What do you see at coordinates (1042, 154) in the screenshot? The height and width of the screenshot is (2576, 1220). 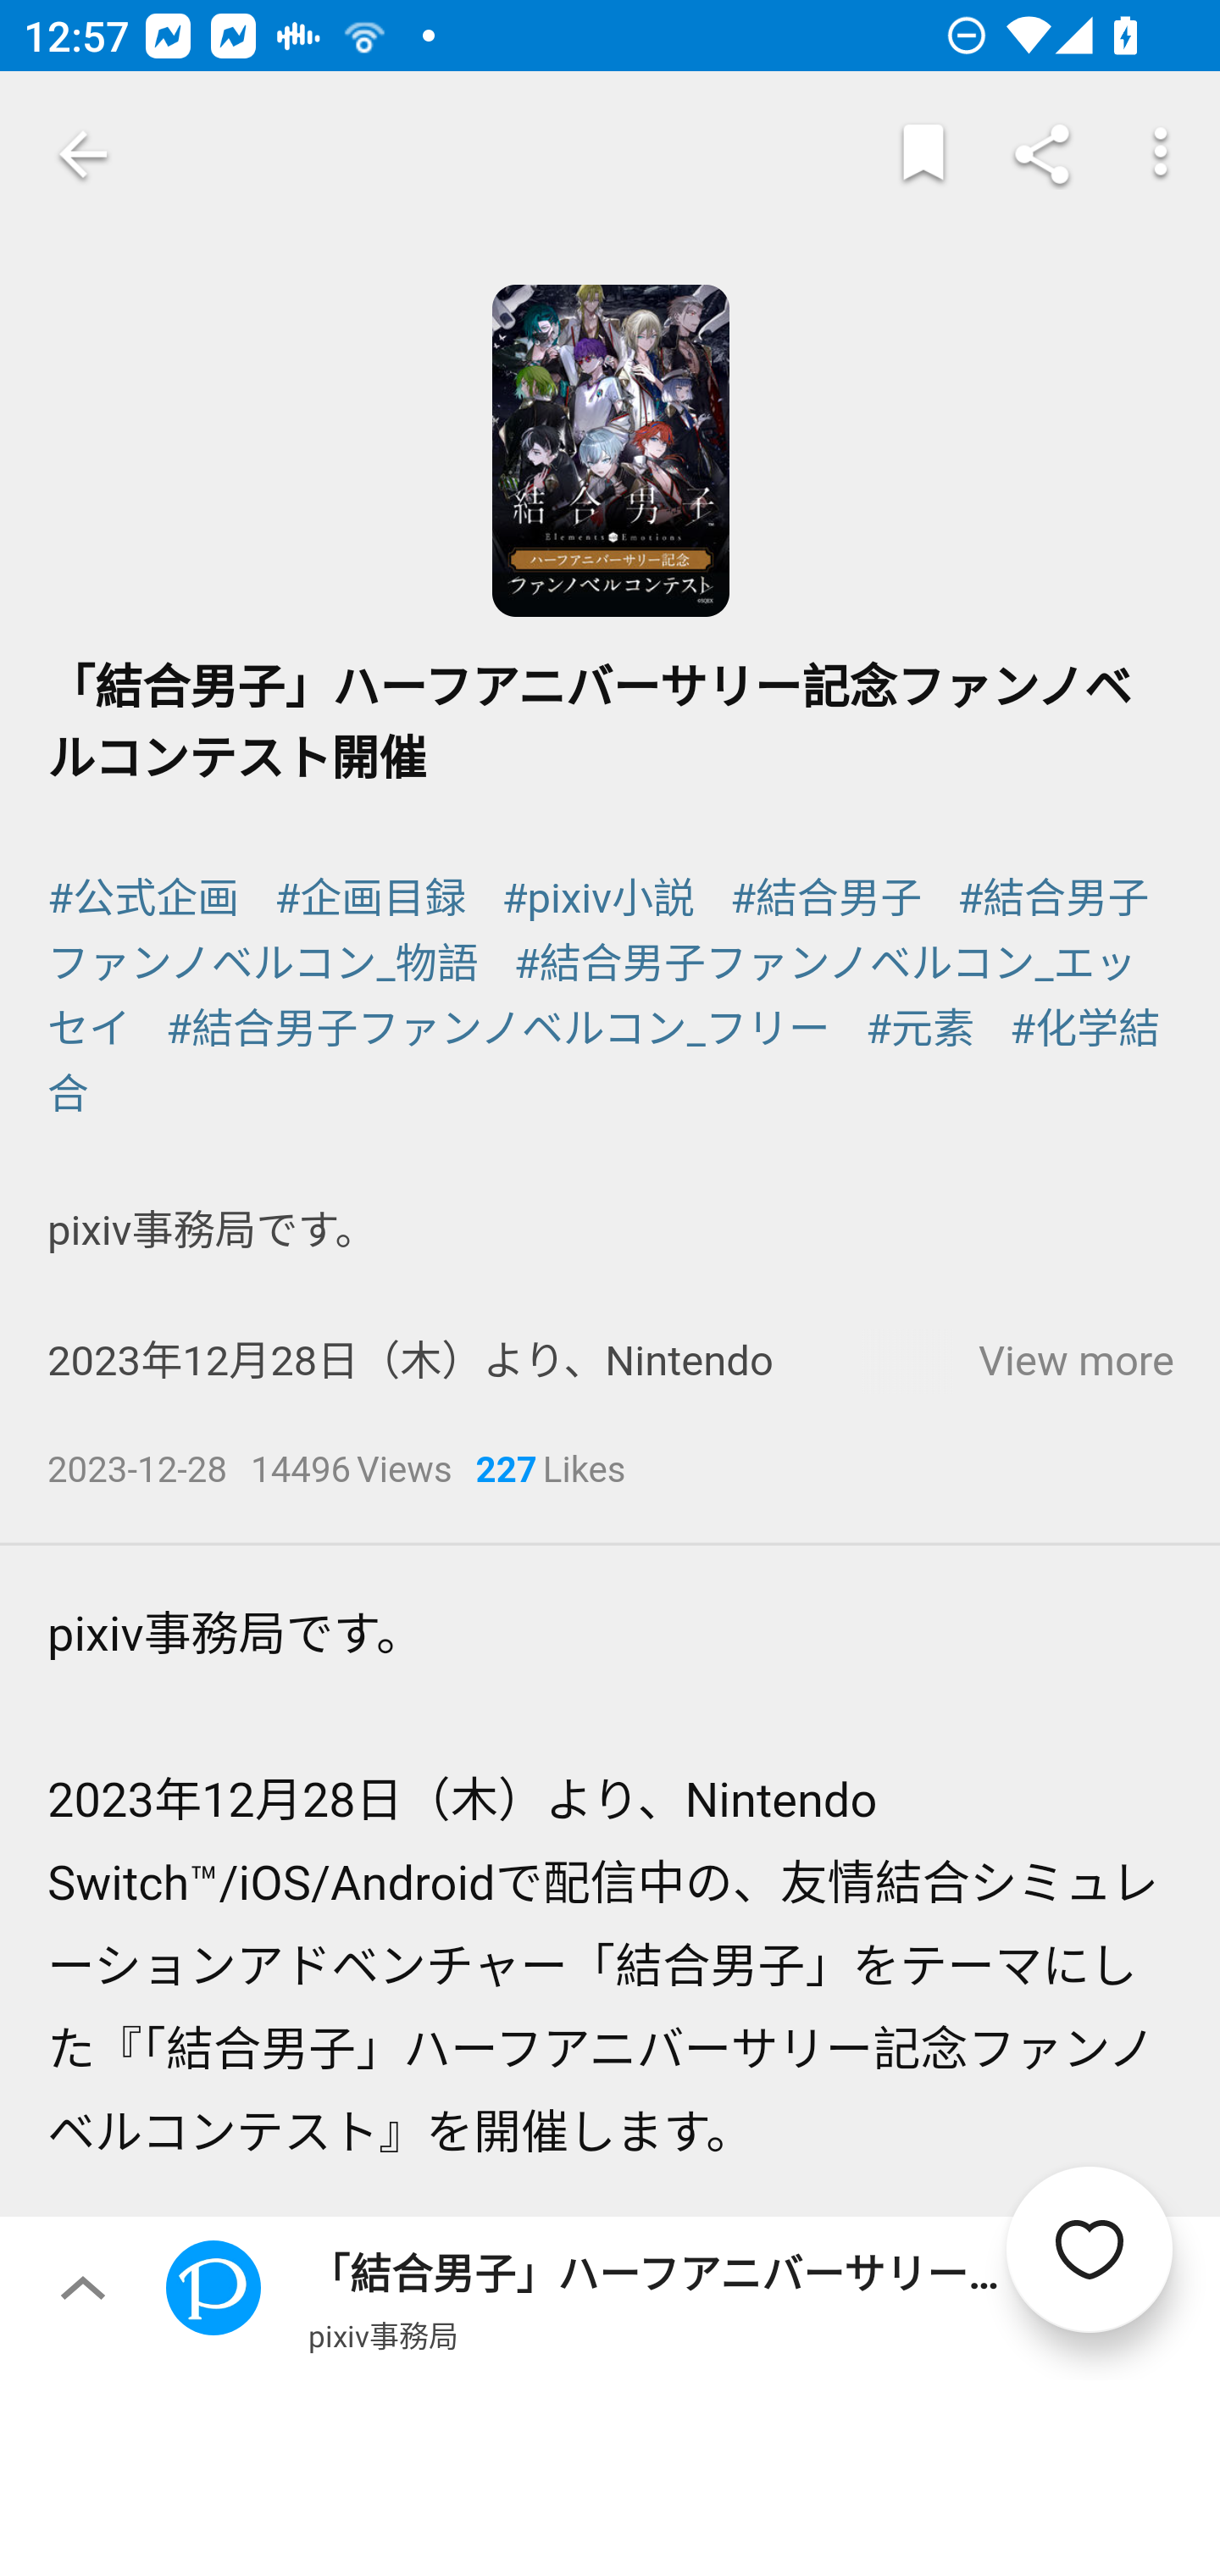 I see `Share` at bounding box center [1042, 154].